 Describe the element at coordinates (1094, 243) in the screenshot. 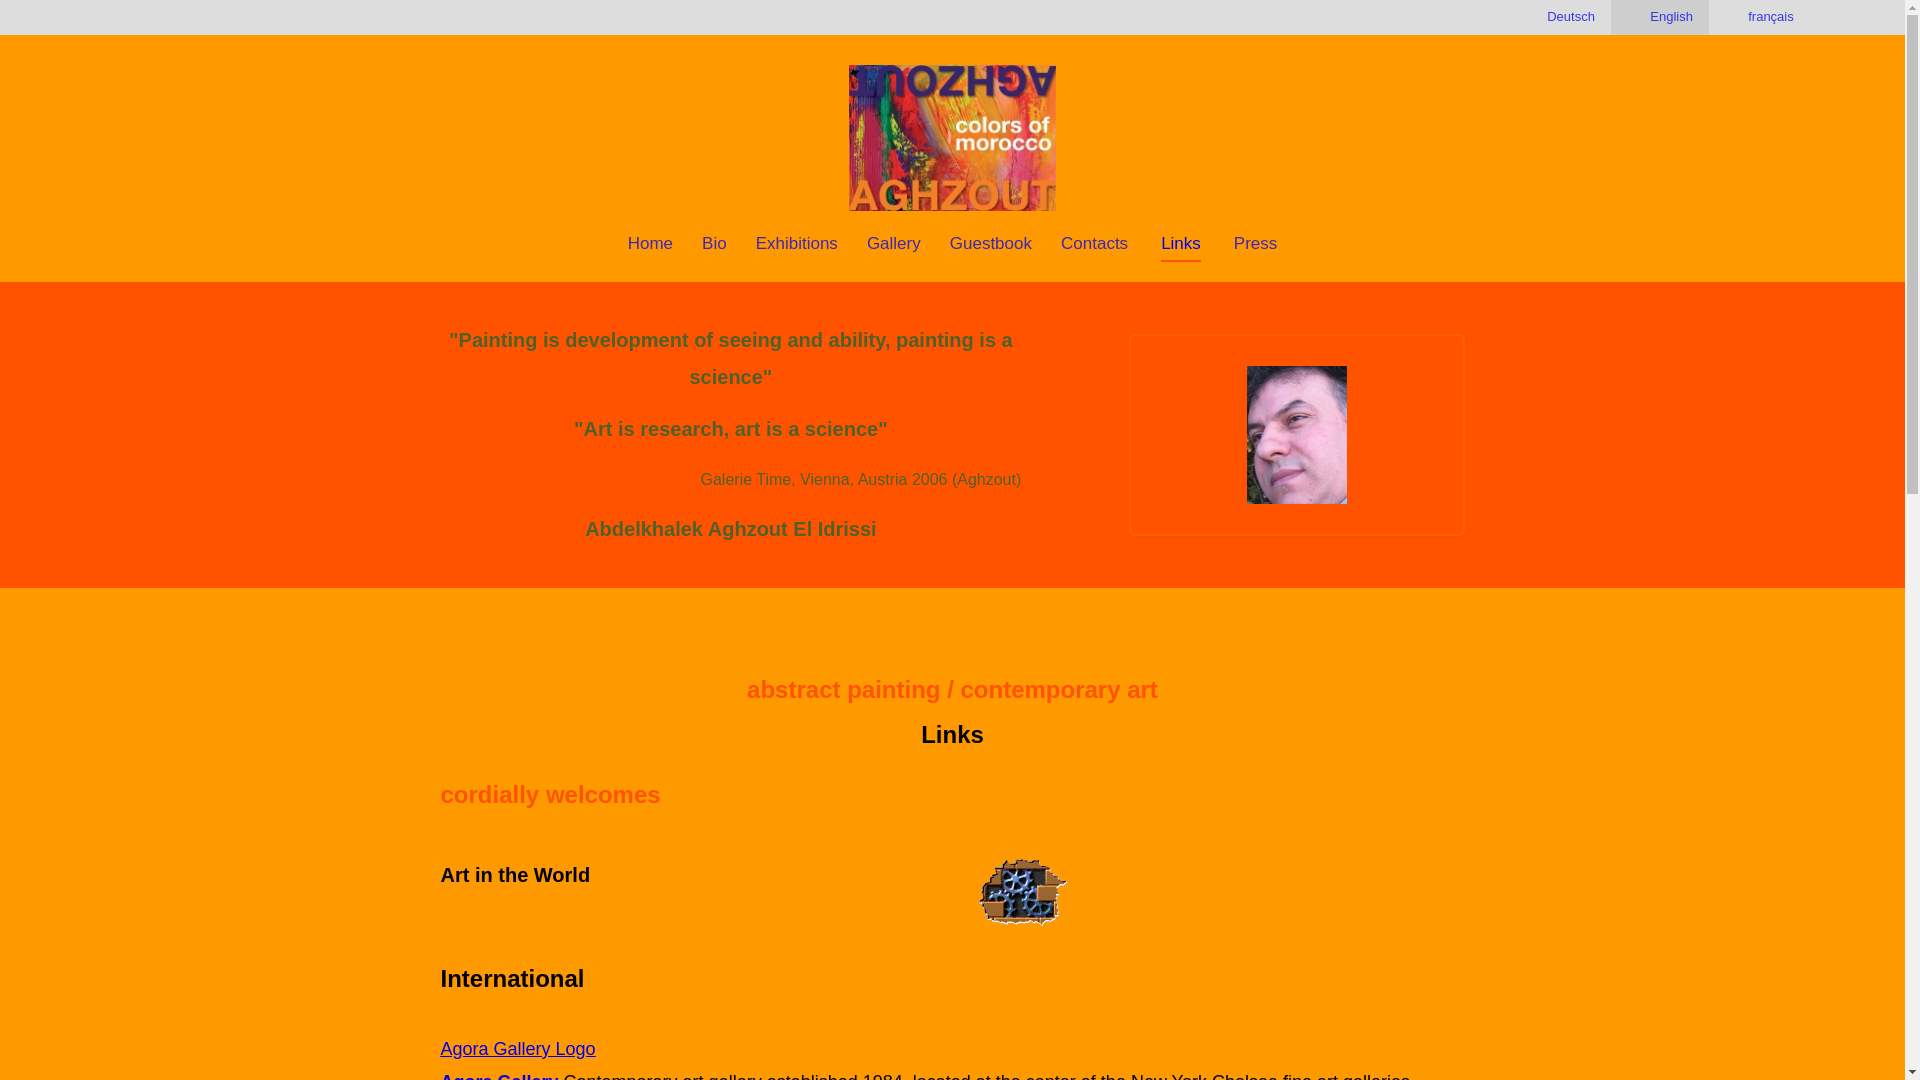

I see `Contacts` at that location.